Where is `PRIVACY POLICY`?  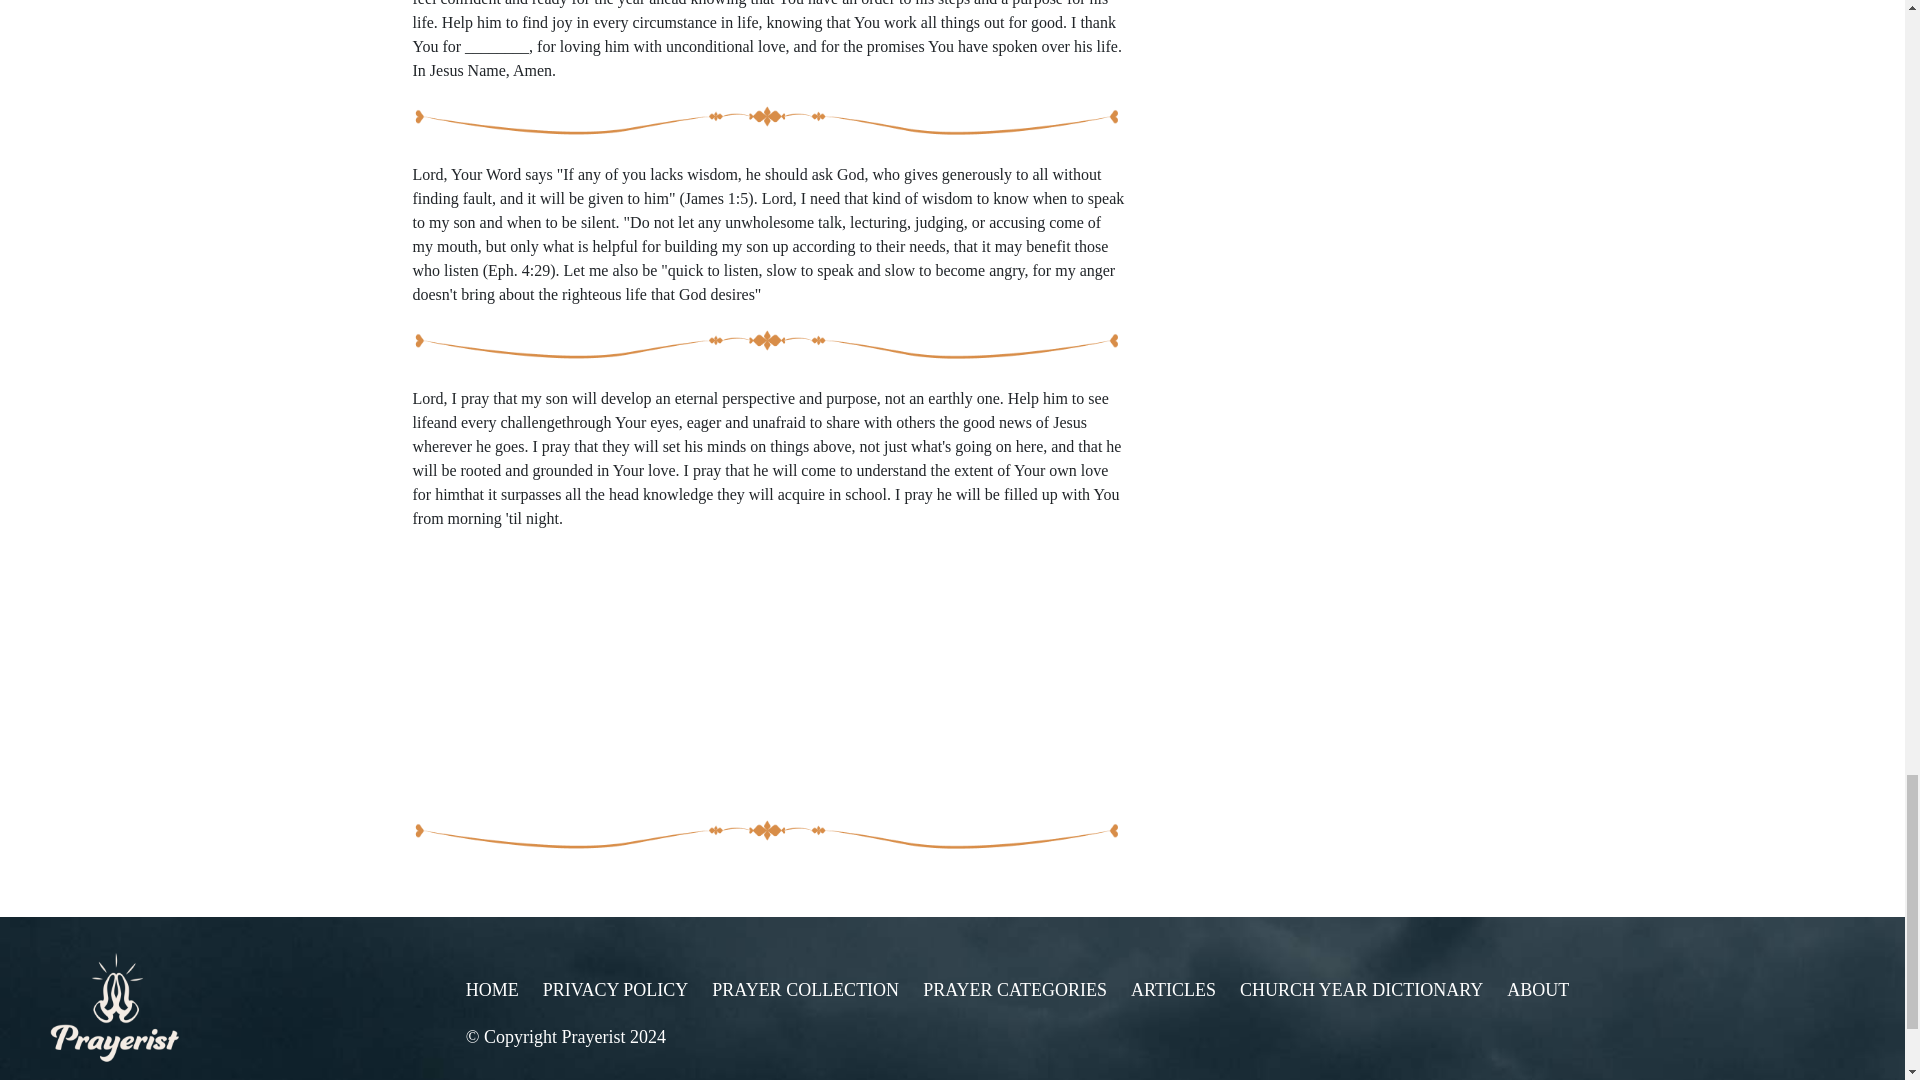
PRIVACY POLICY is located at coordinates (616, 990).